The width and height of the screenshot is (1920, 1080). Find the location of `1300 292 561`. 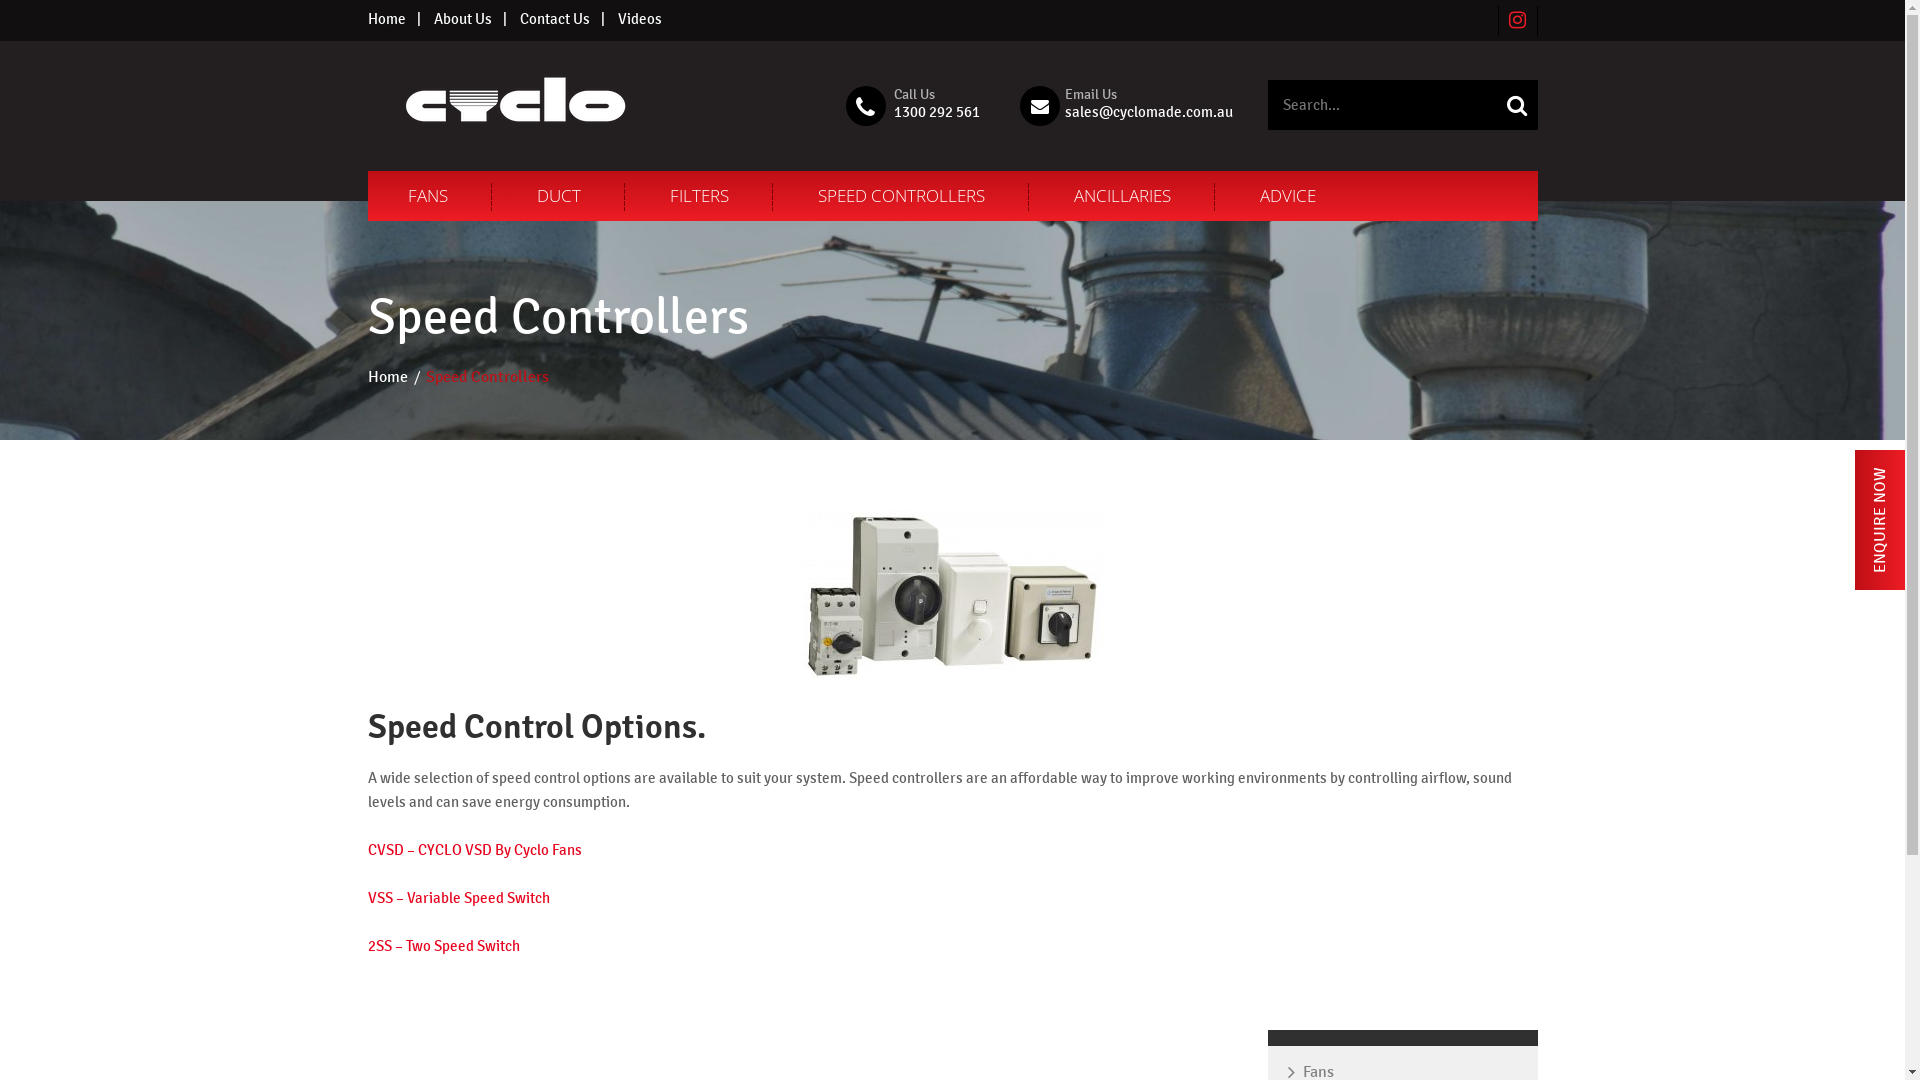

1300 292 561 is located at coordinates (936, 111).